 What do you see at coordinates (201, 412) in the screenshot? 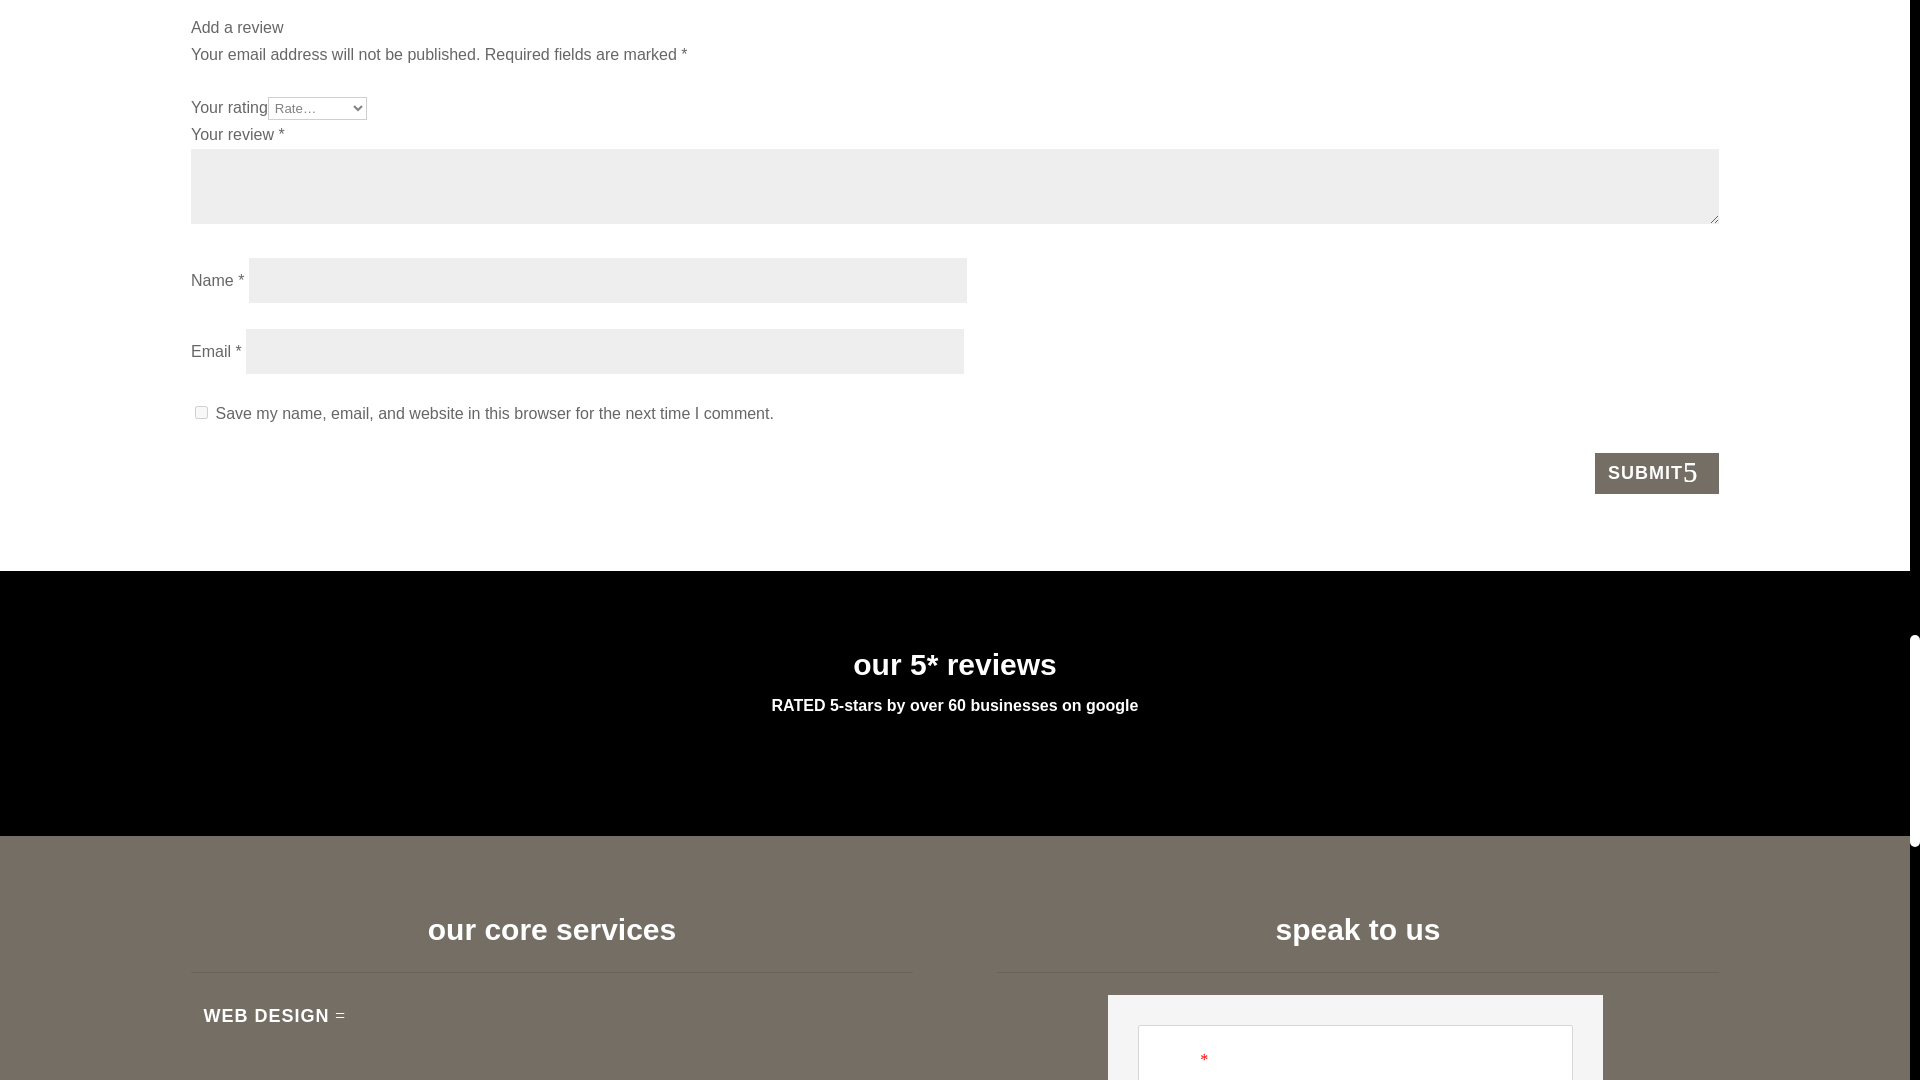
I see `yes` at bounding box center [201, 412].